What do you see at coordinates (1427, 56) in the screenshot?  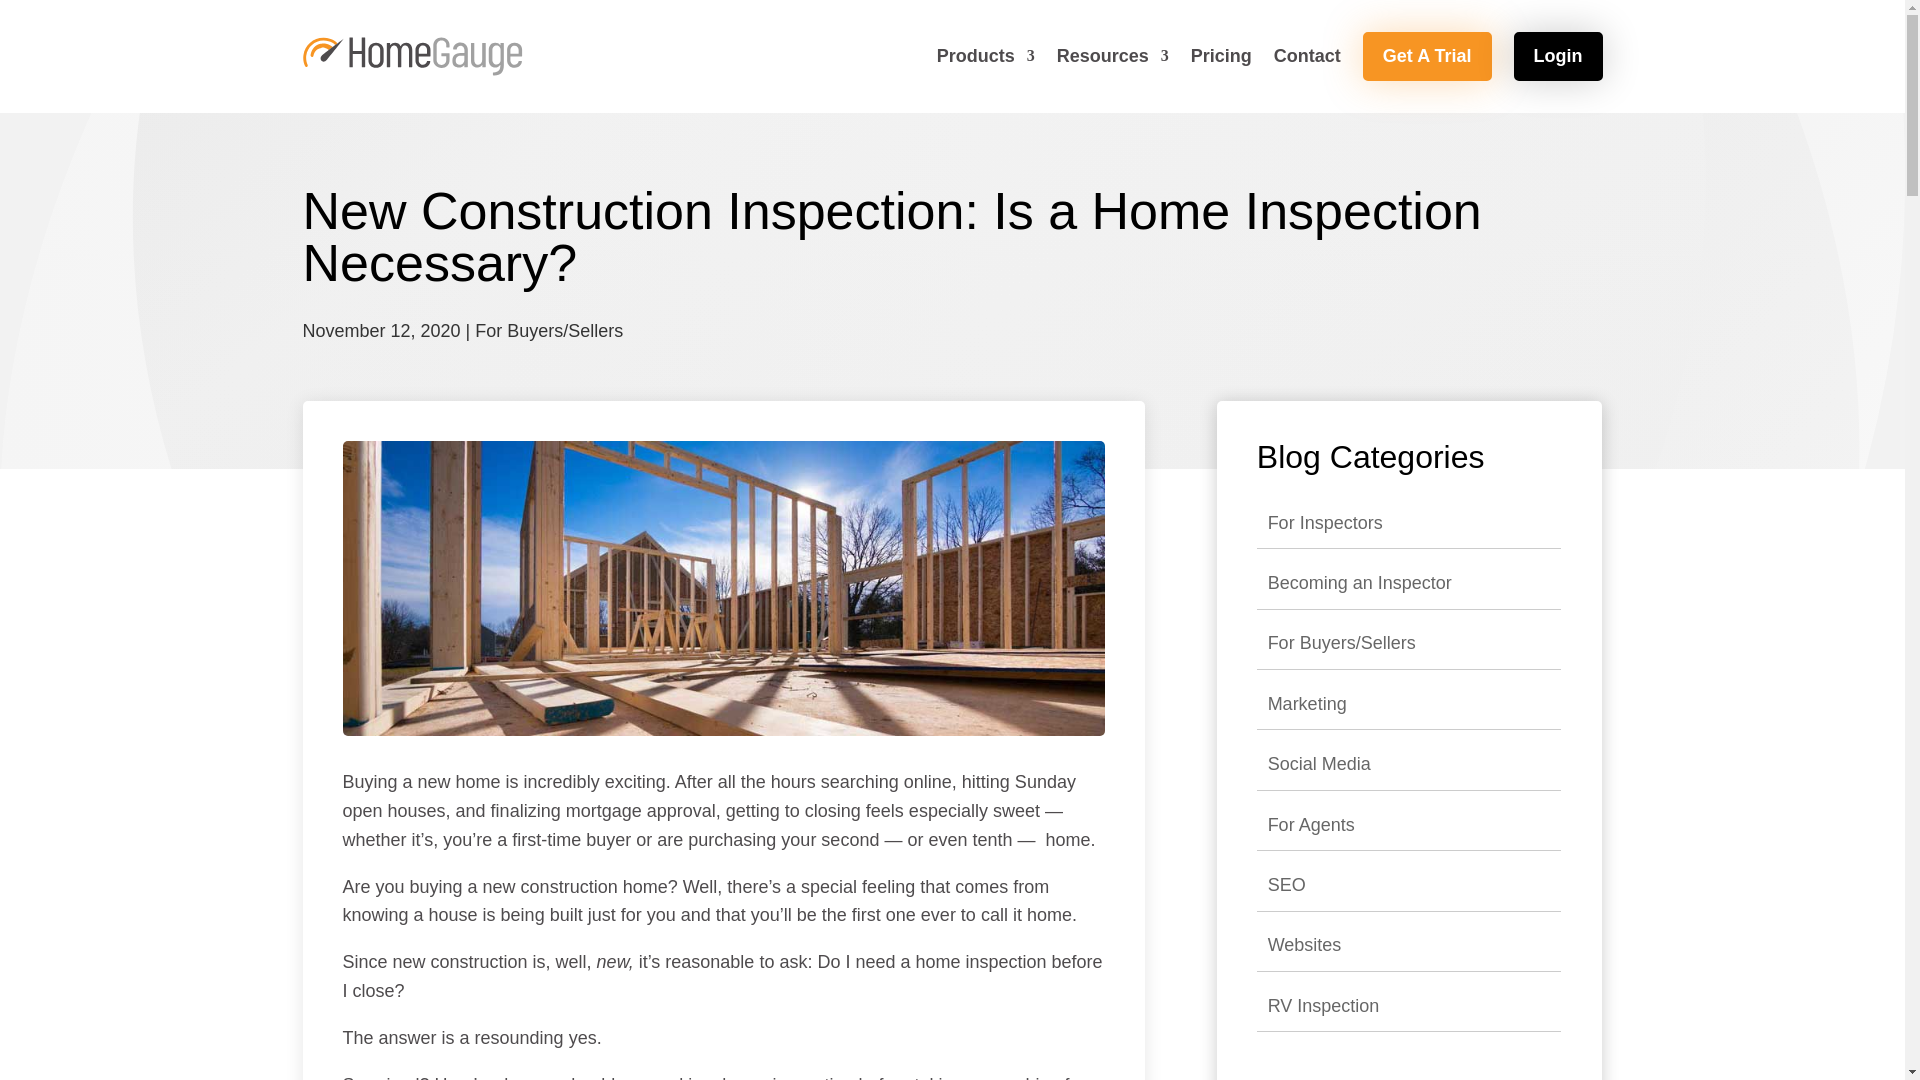 I see `Get A Trial` at bounding box center [1427, 56].